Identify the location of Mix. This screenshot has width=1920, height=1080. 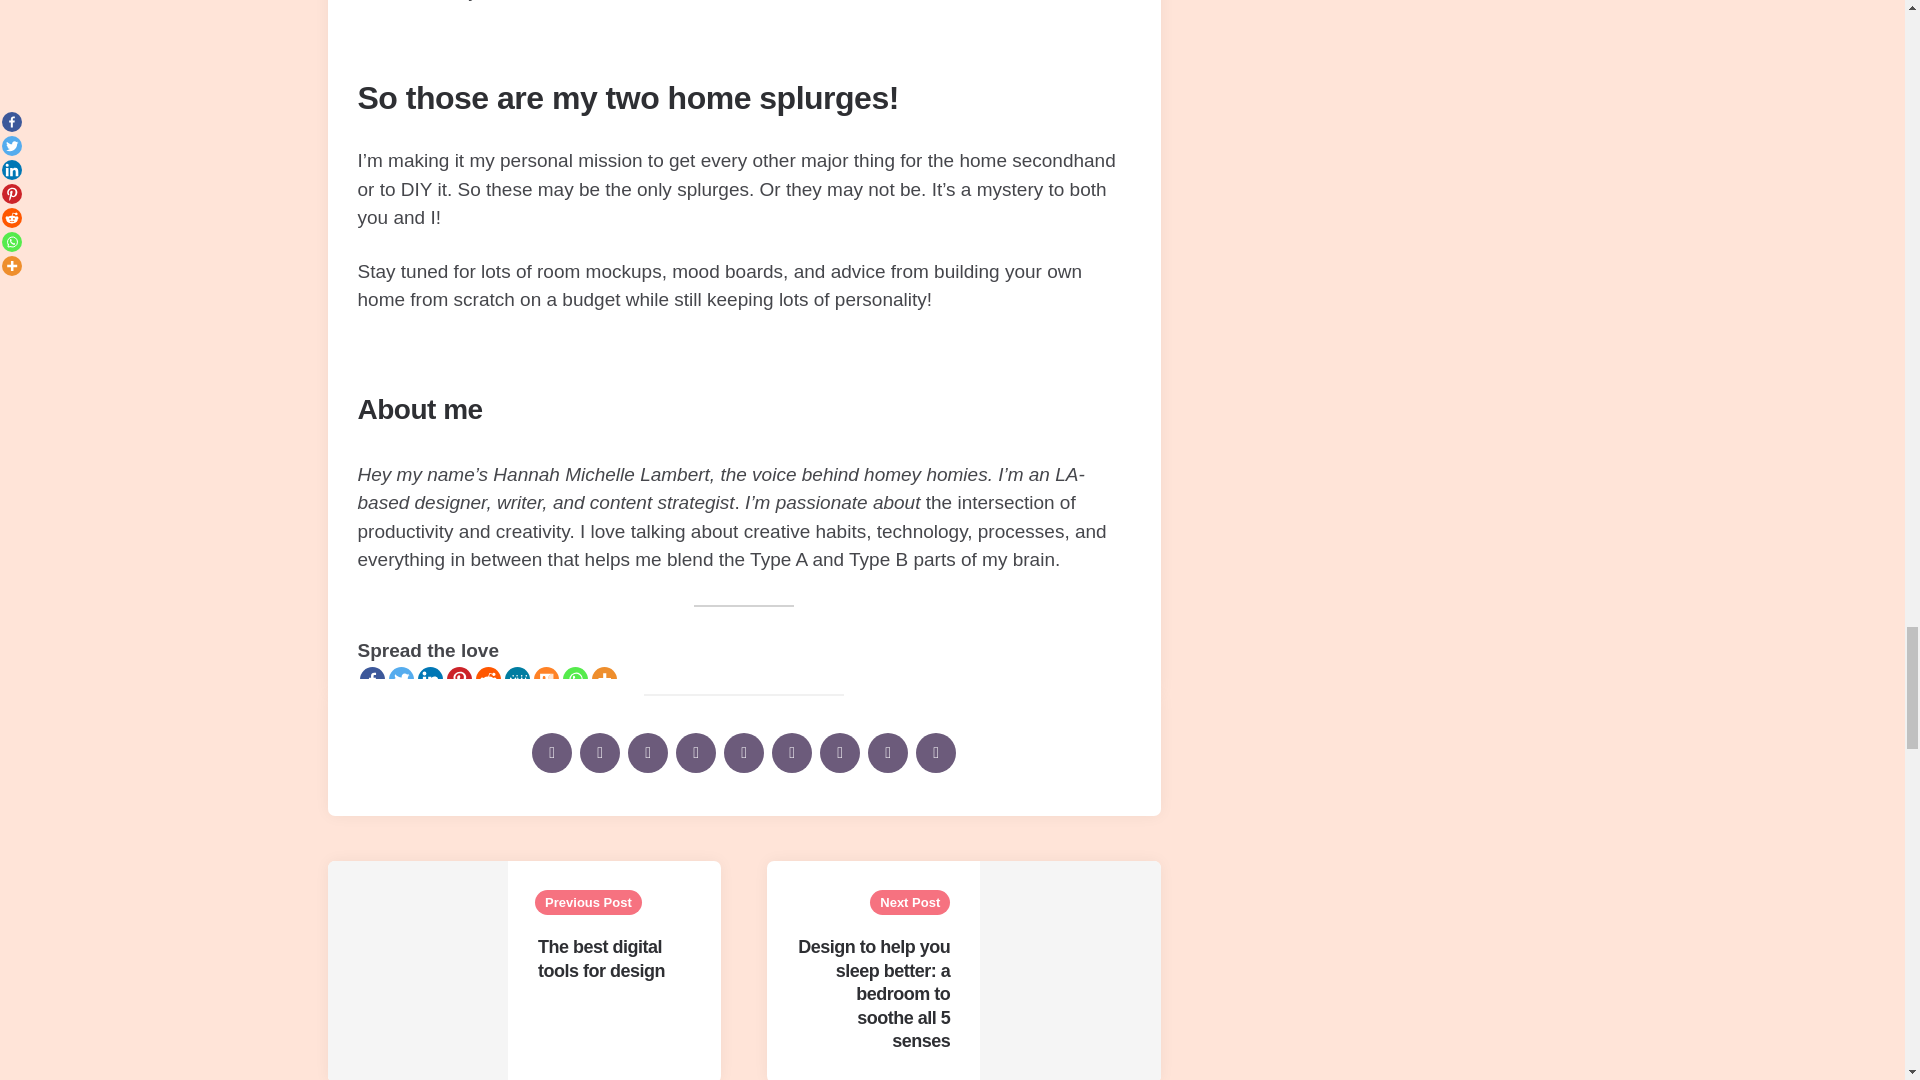
(546, 680).